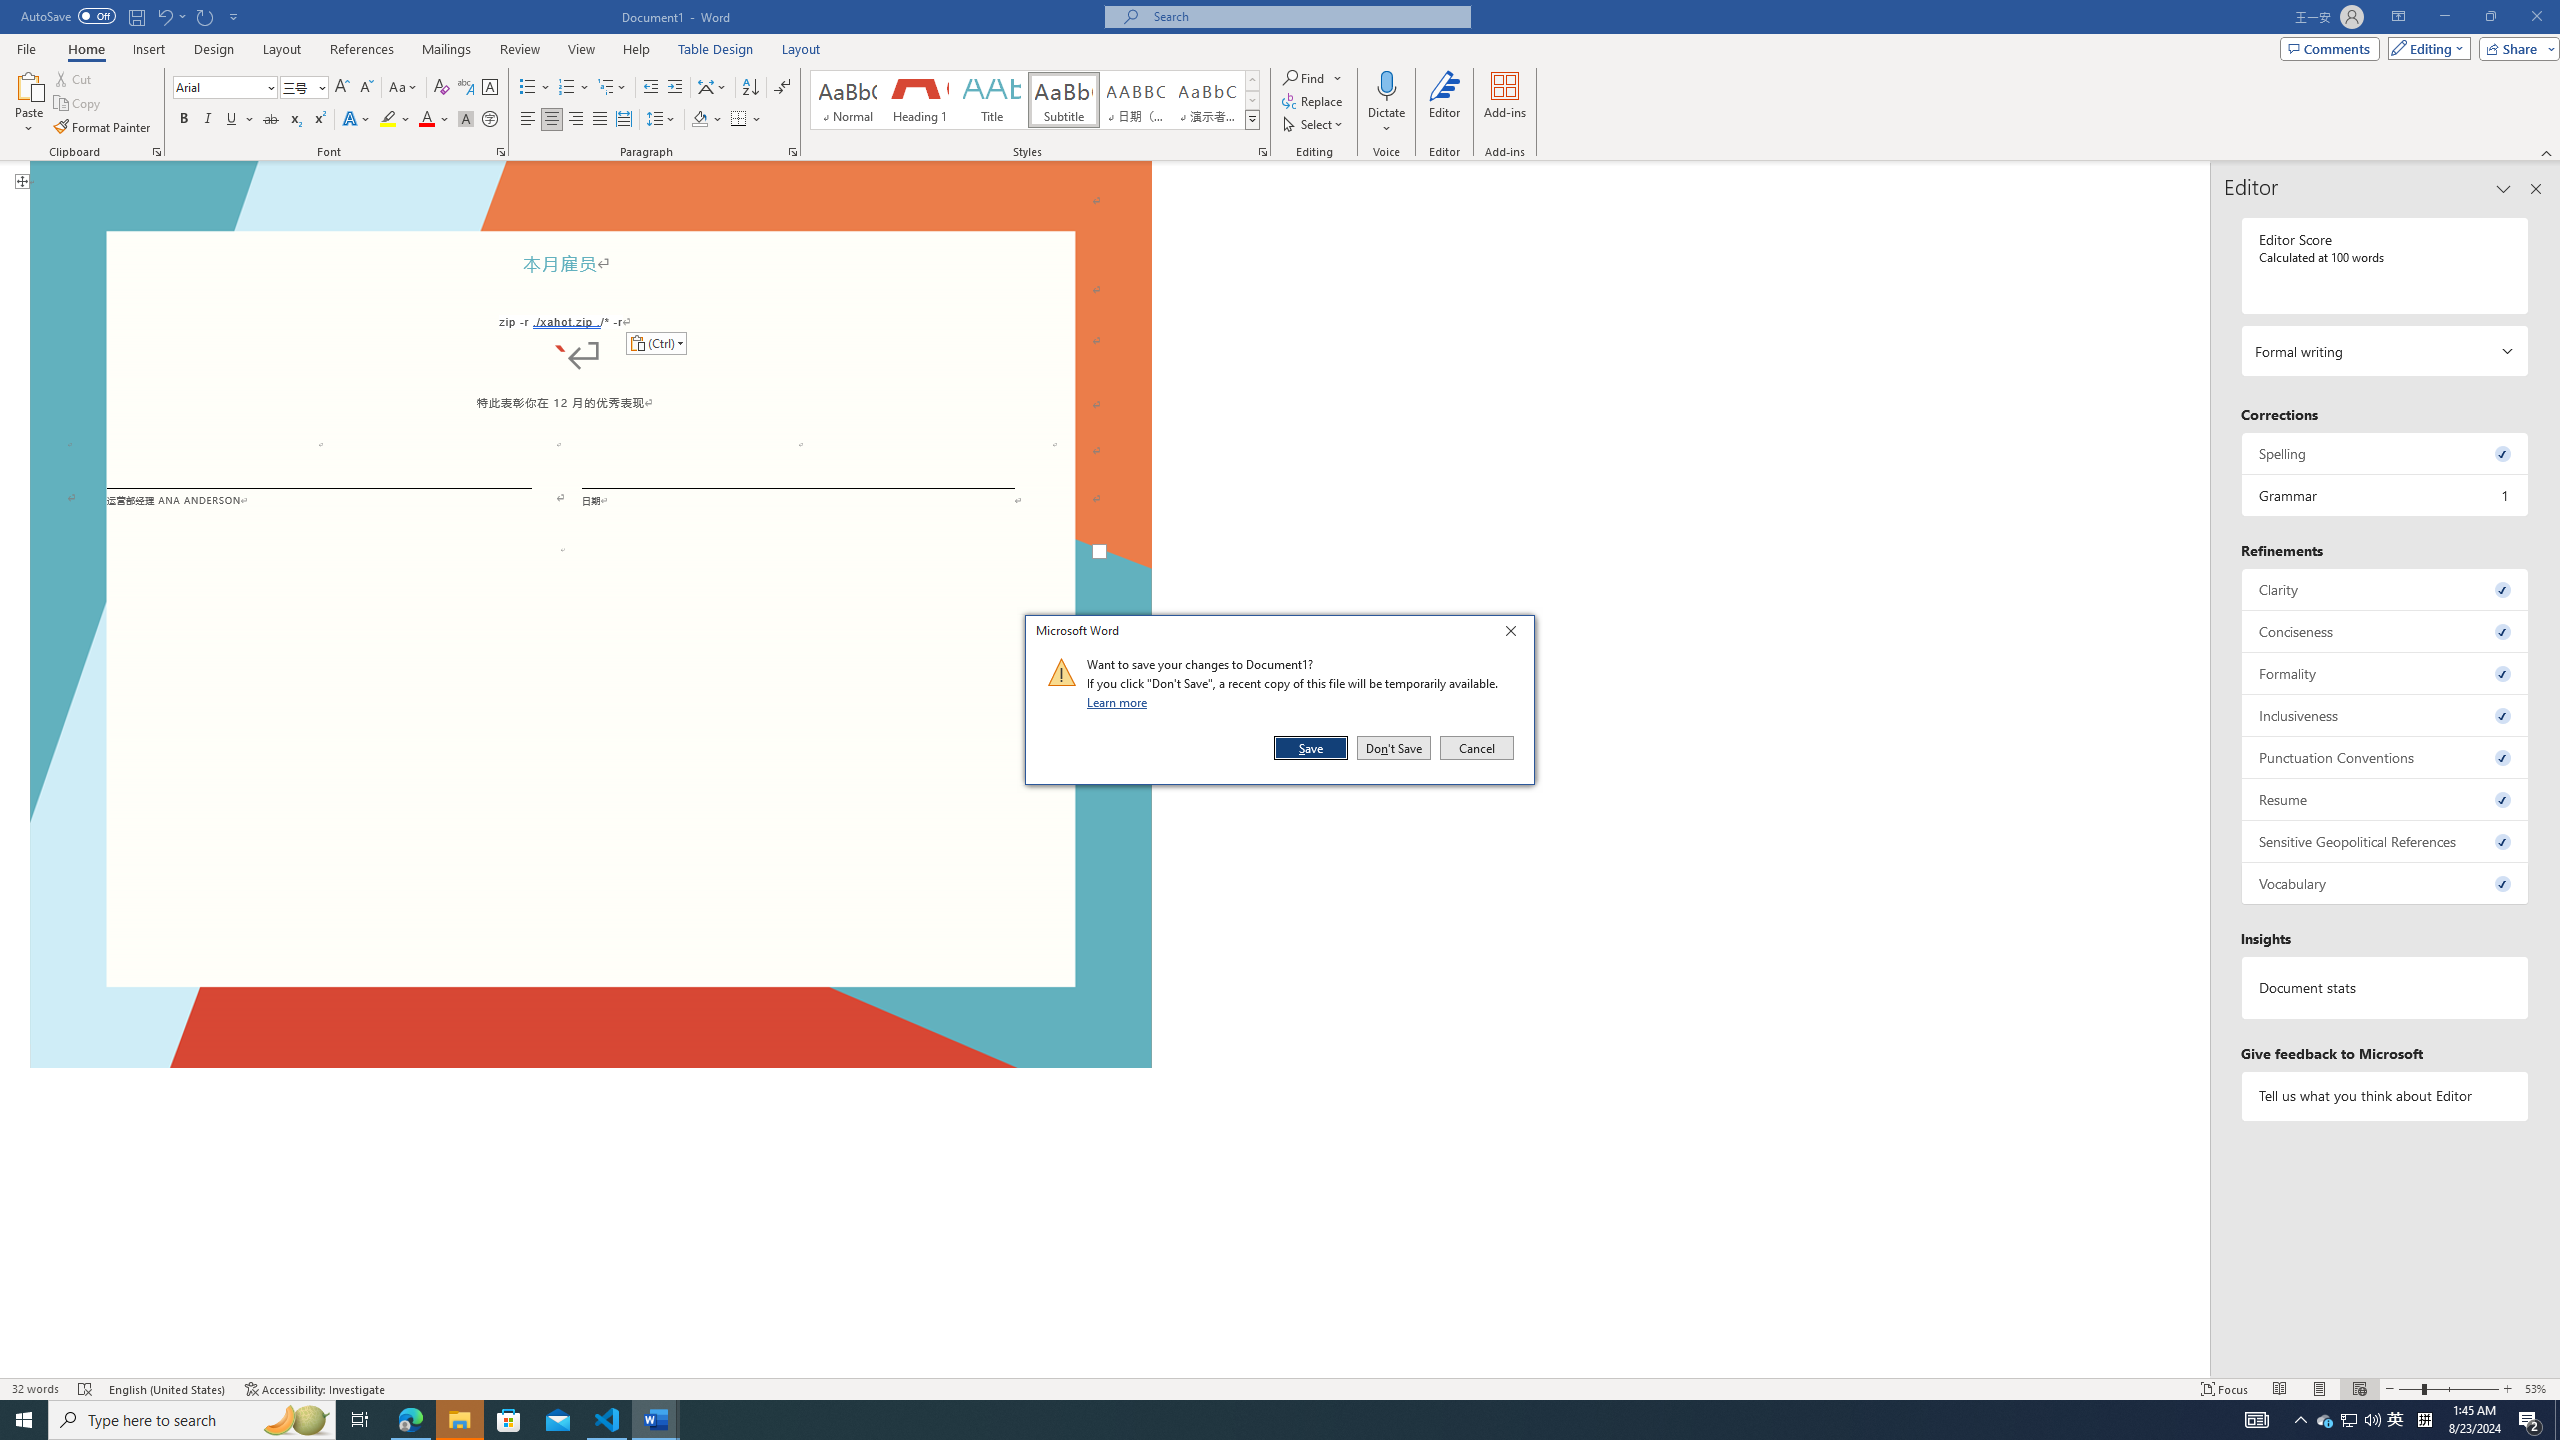 The height and width of the screenshot is (1440, 2560). Describe the element at coordinates (738, 120) in the screenshot. I see `Borders` at that location.